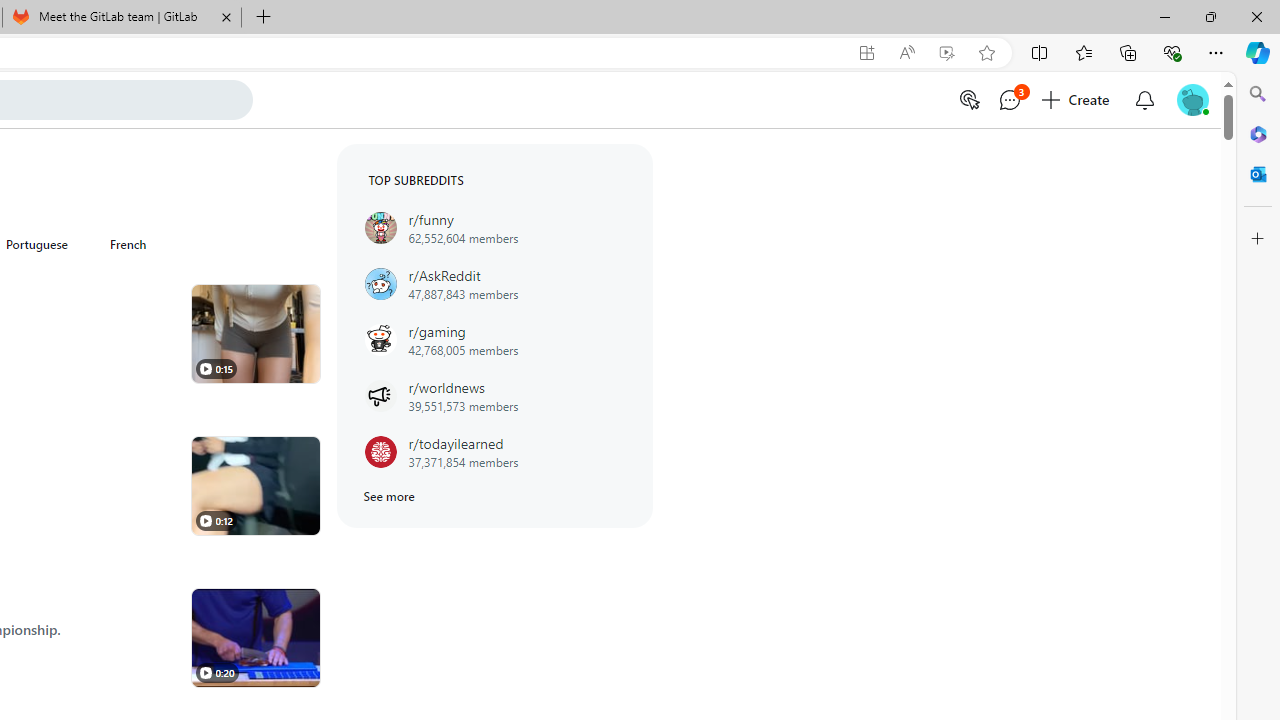  What do you see at coordinates (494, 339) in the screenshot?
I see `r/gaming 42,768,005 members` at bounding box center [494, 339].